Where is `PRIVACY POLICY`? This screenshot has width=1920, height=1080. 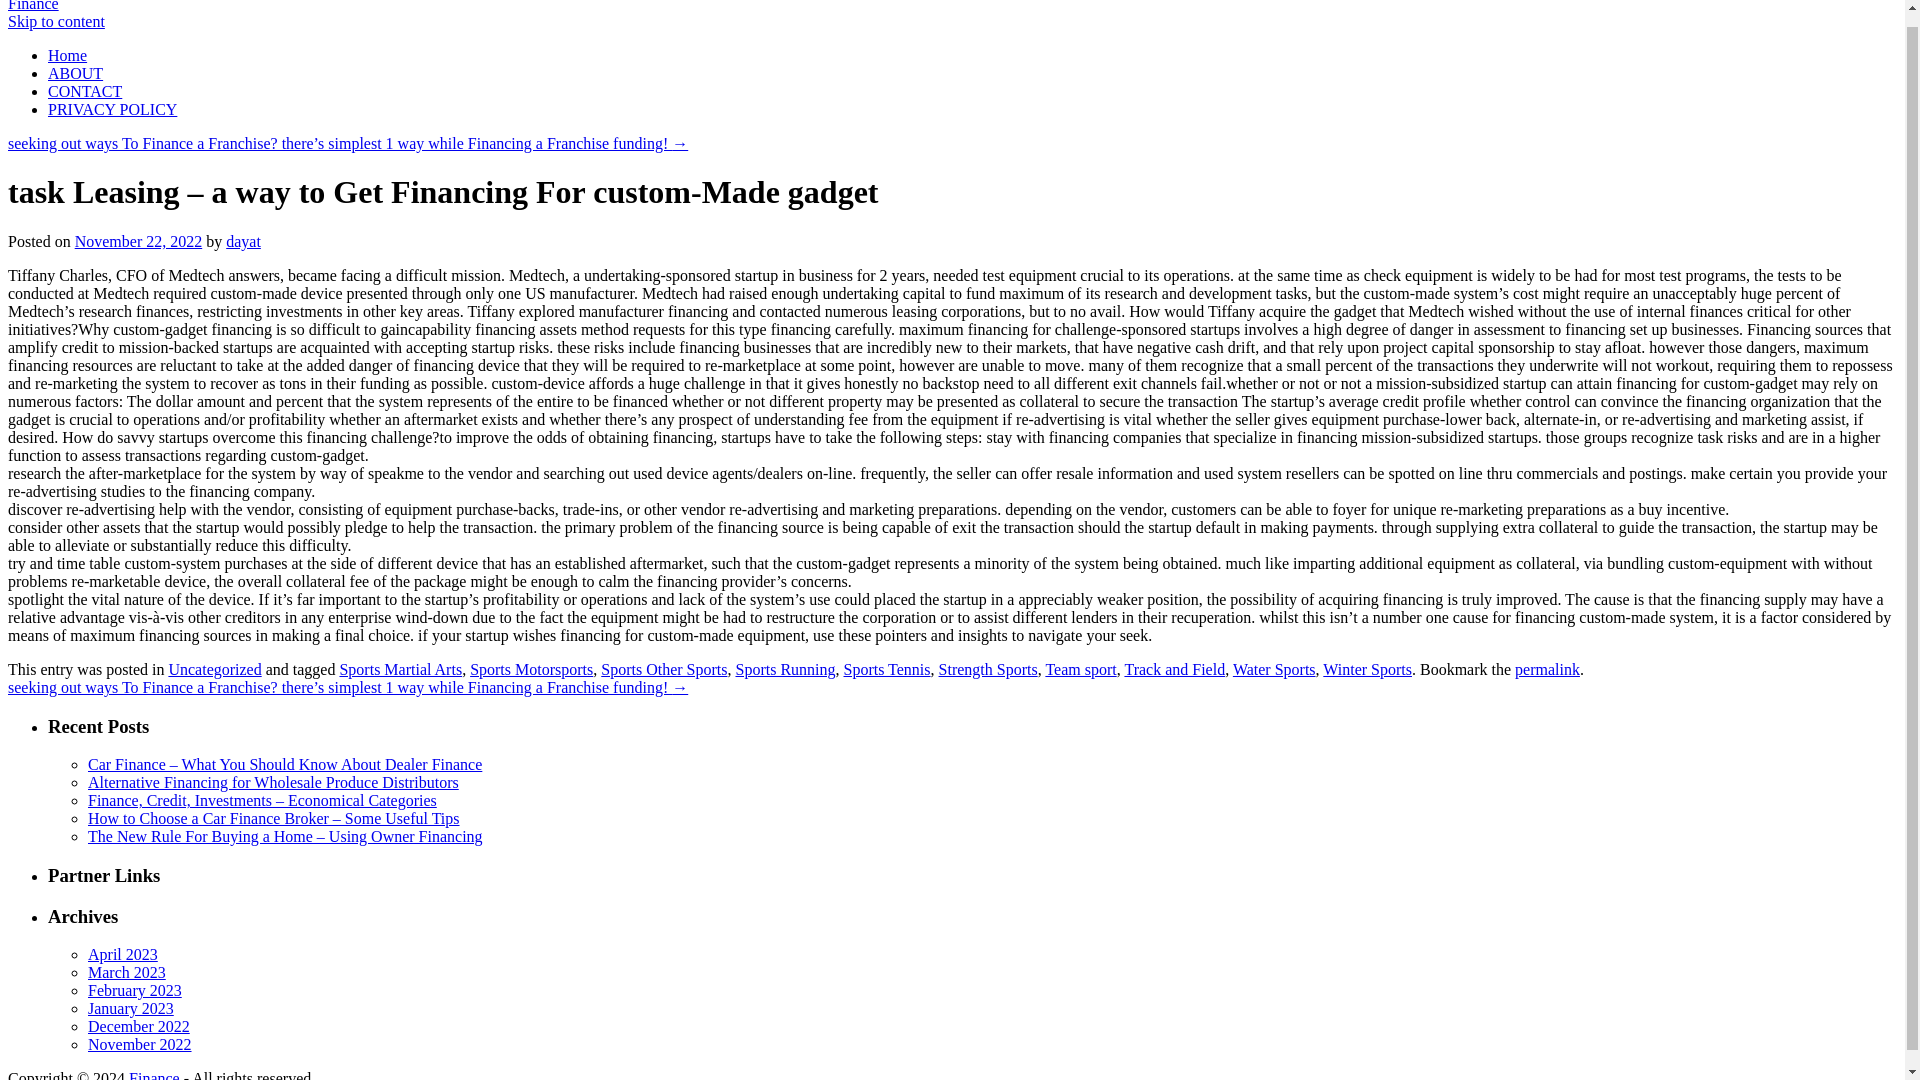 PRIVACY POLICY is located at coordinates (112, 109).